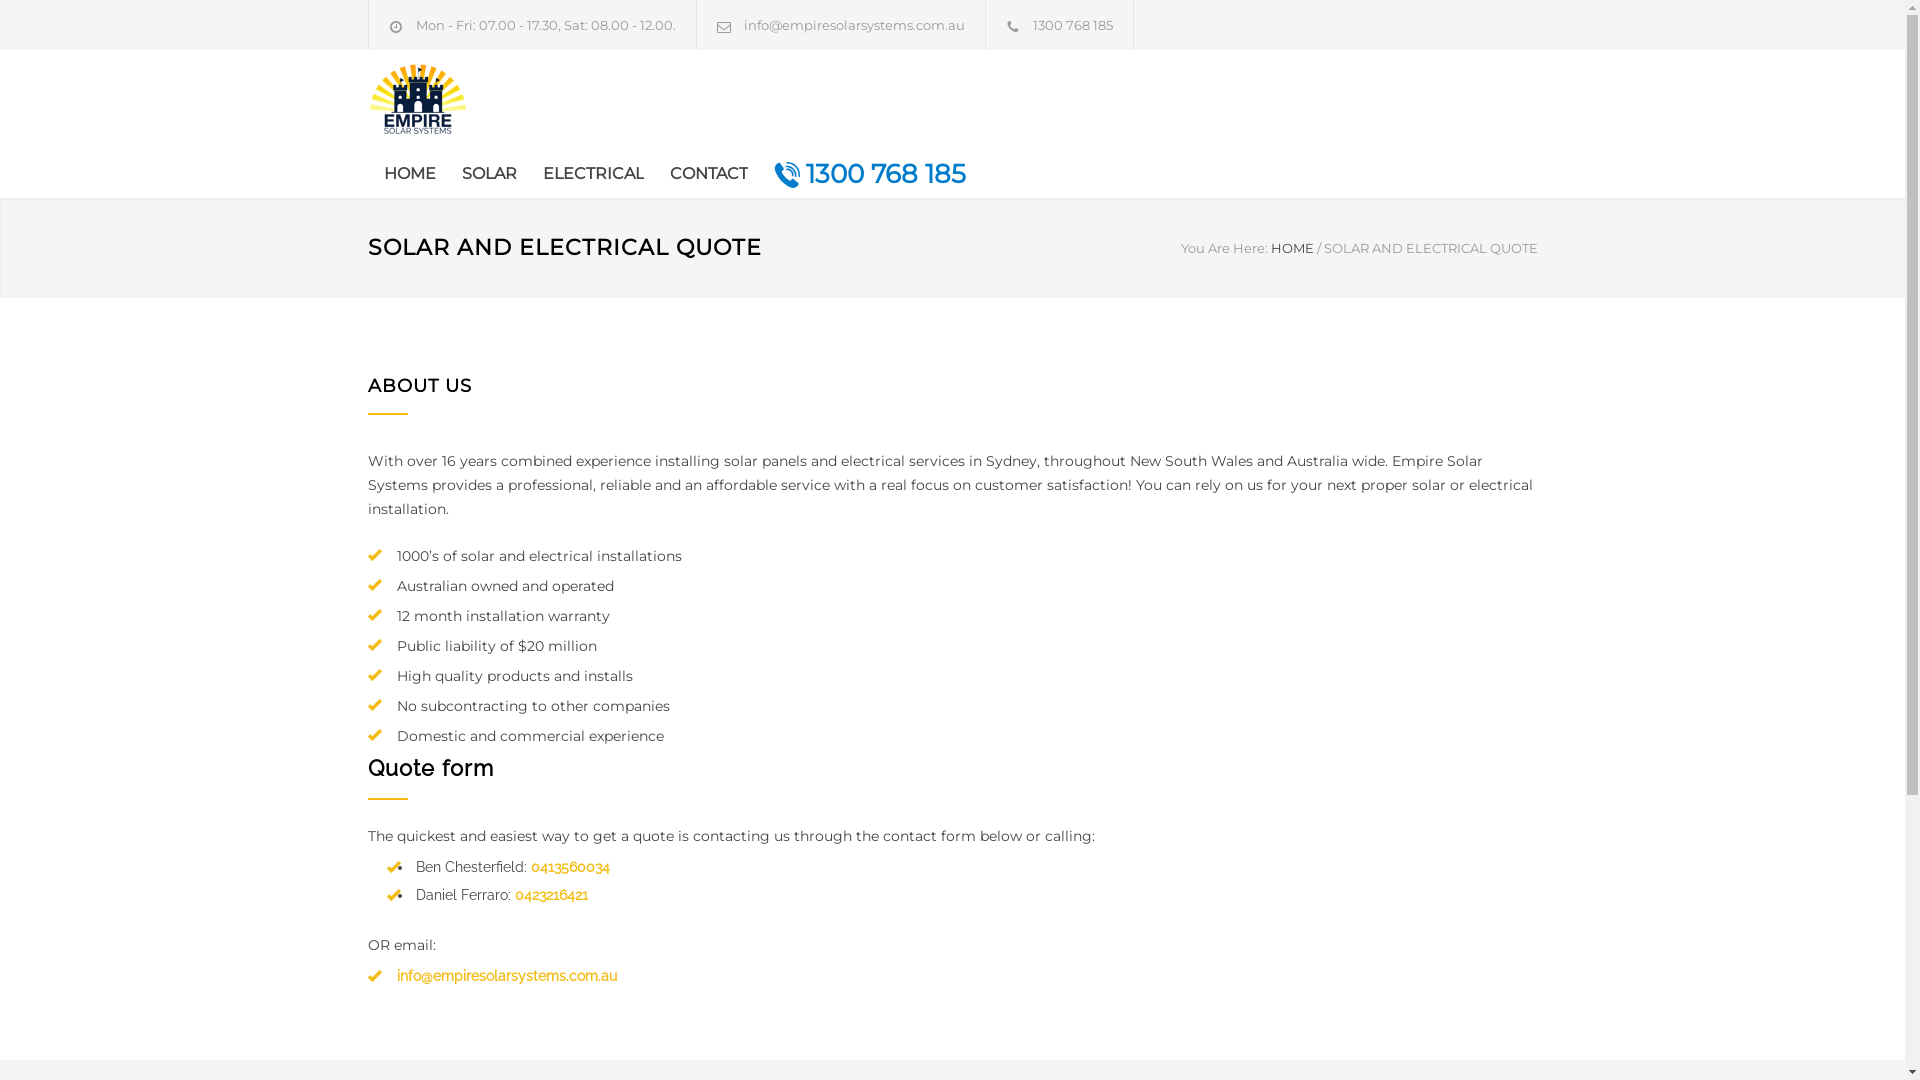  Describe the element at coordinates (1072, 25) in the screenshot. I see `1300 768 185` at that location.